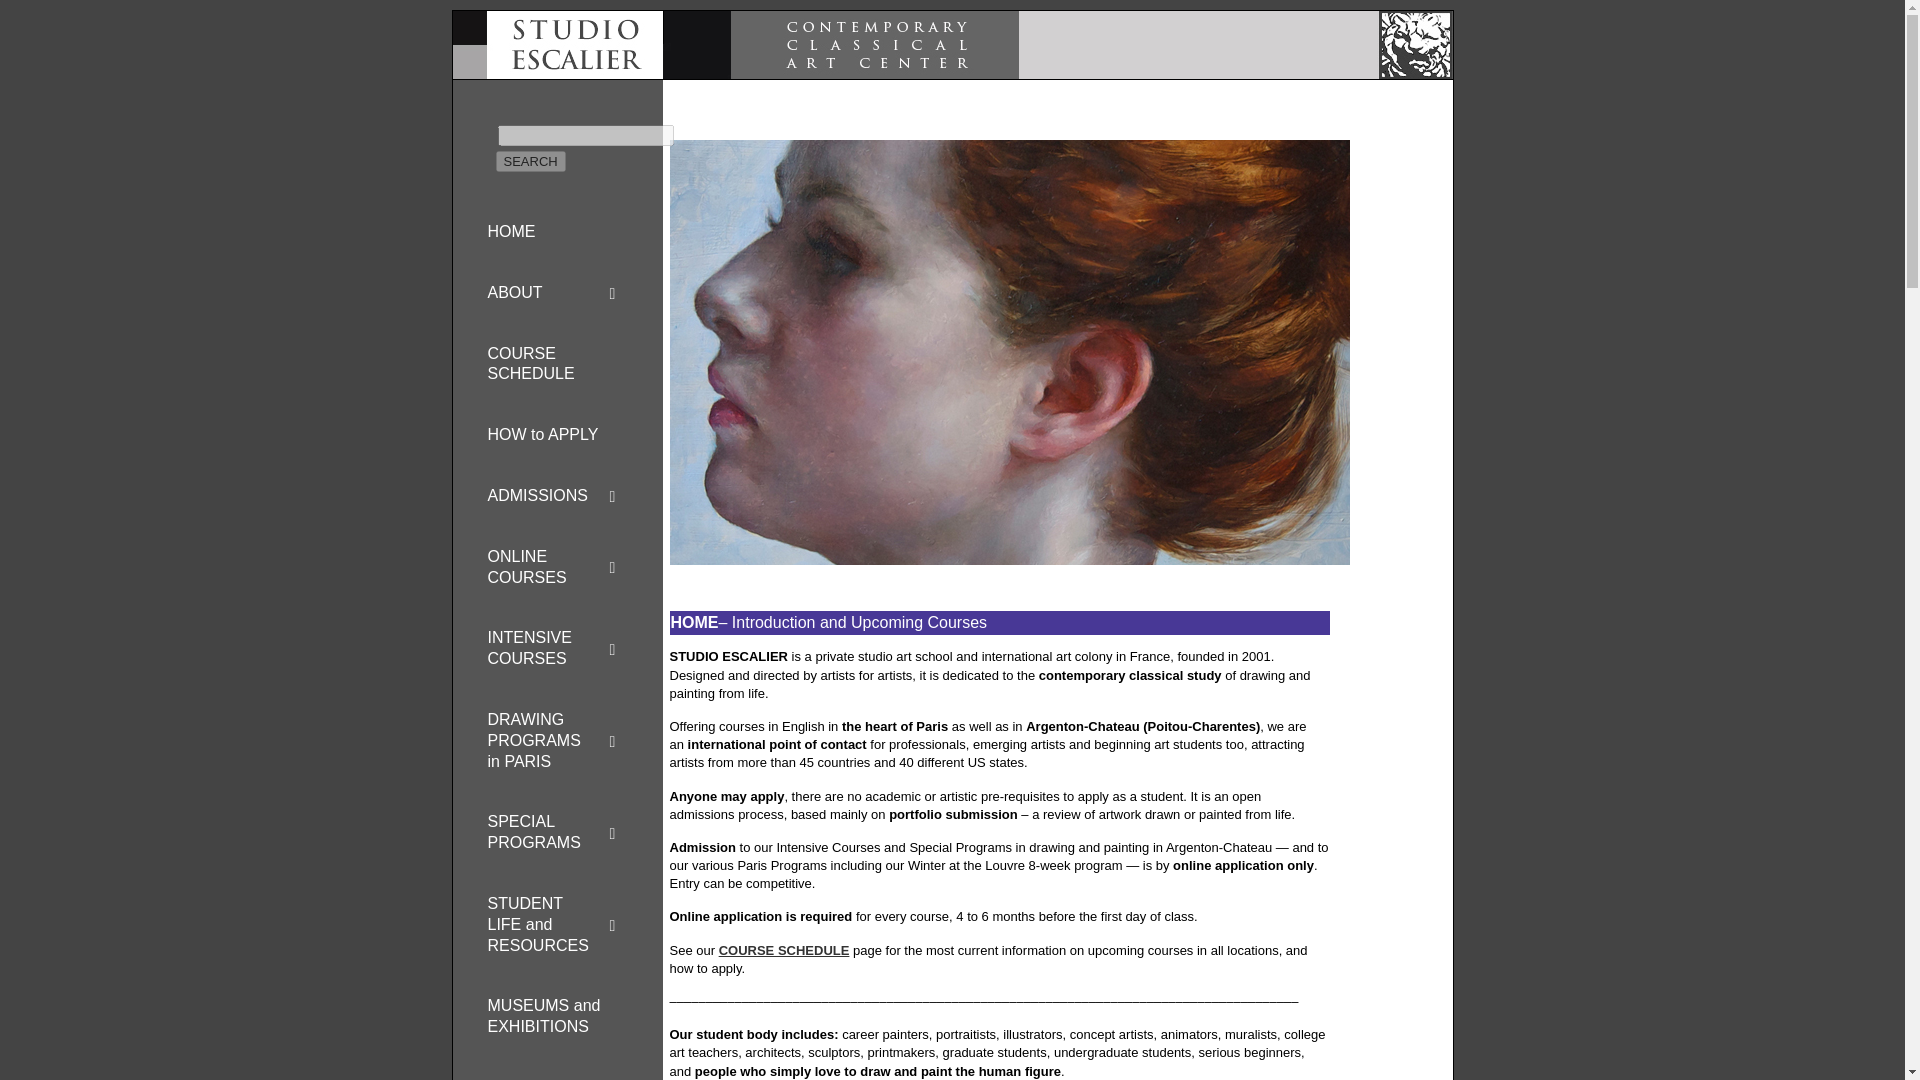 Image resolution: width=1920 pixels, height=1080 pixels. Describe the element at coordinates (1366, 355) in the screenshot. I see `10` at that location.